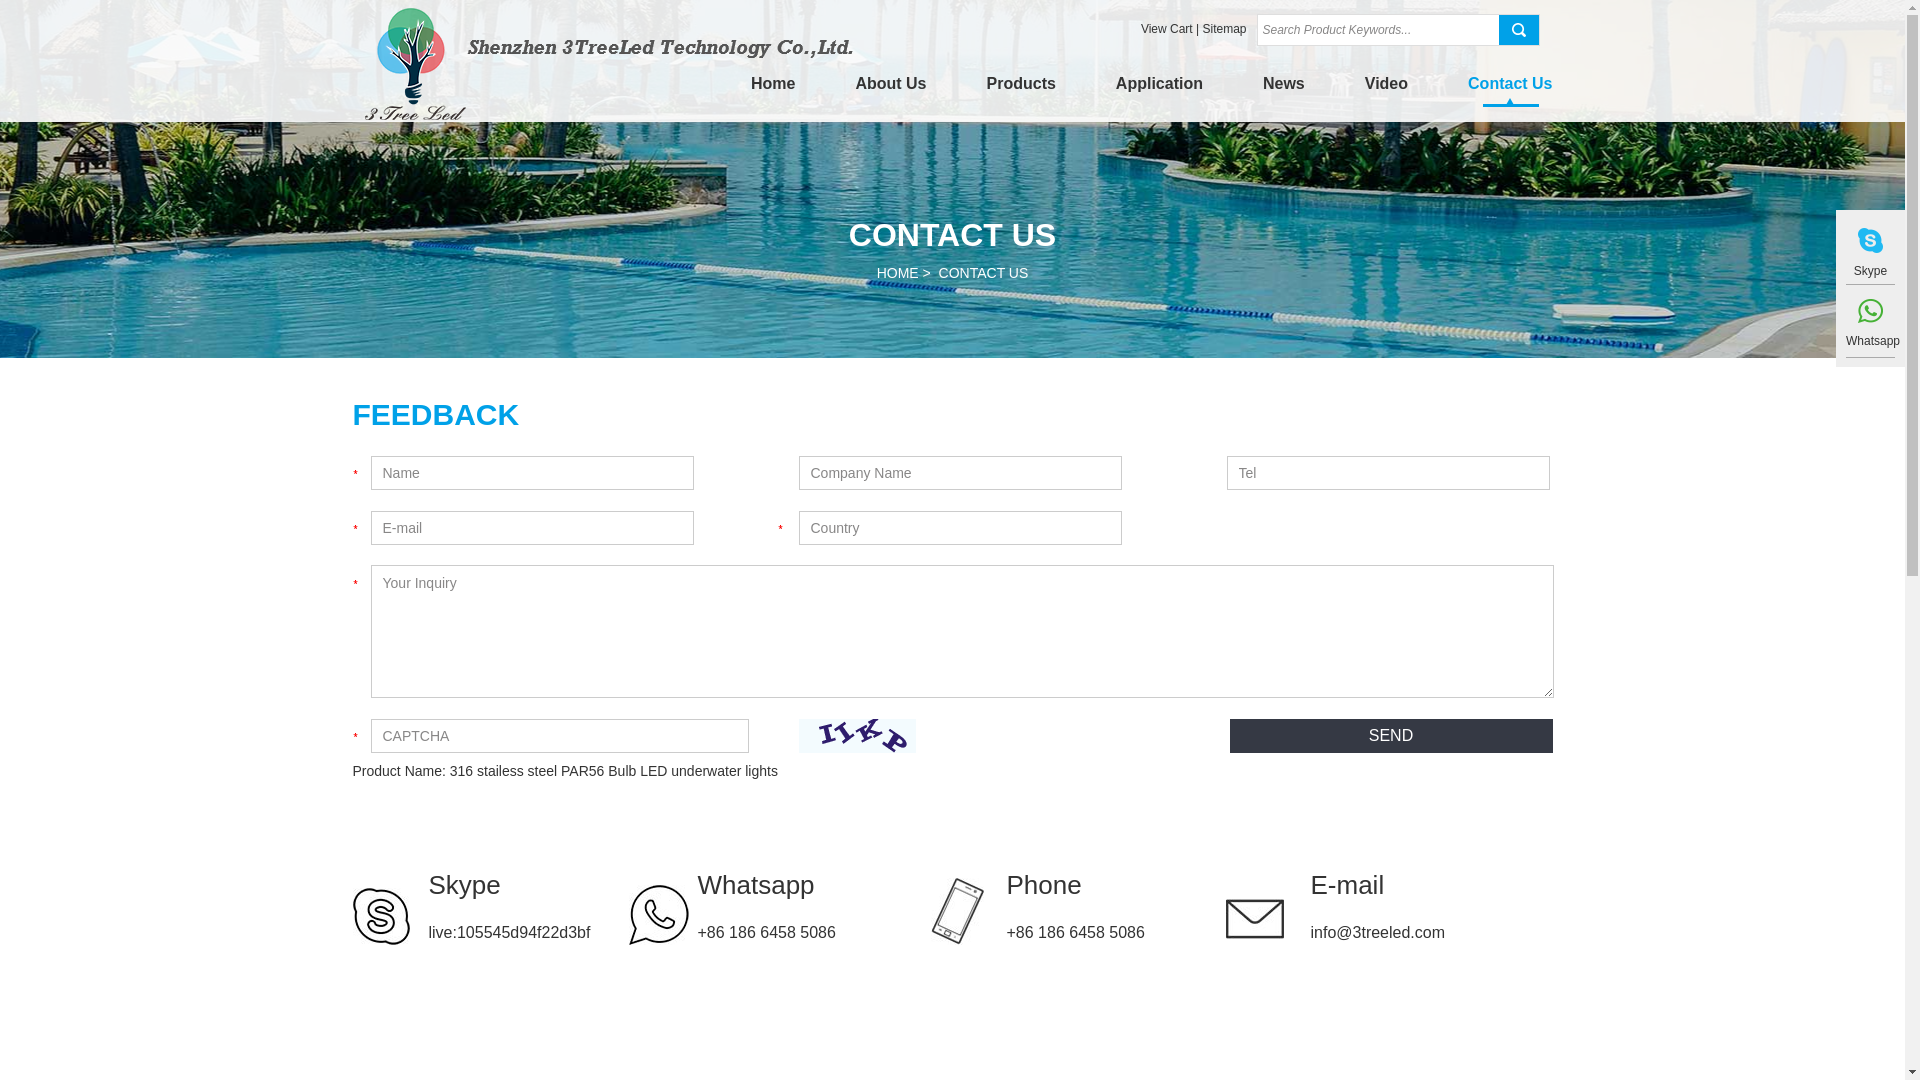  What do you see at coordinates (984, 273) in the screenshot?
I see `CONTACT US` at bounding box center [984, 273].